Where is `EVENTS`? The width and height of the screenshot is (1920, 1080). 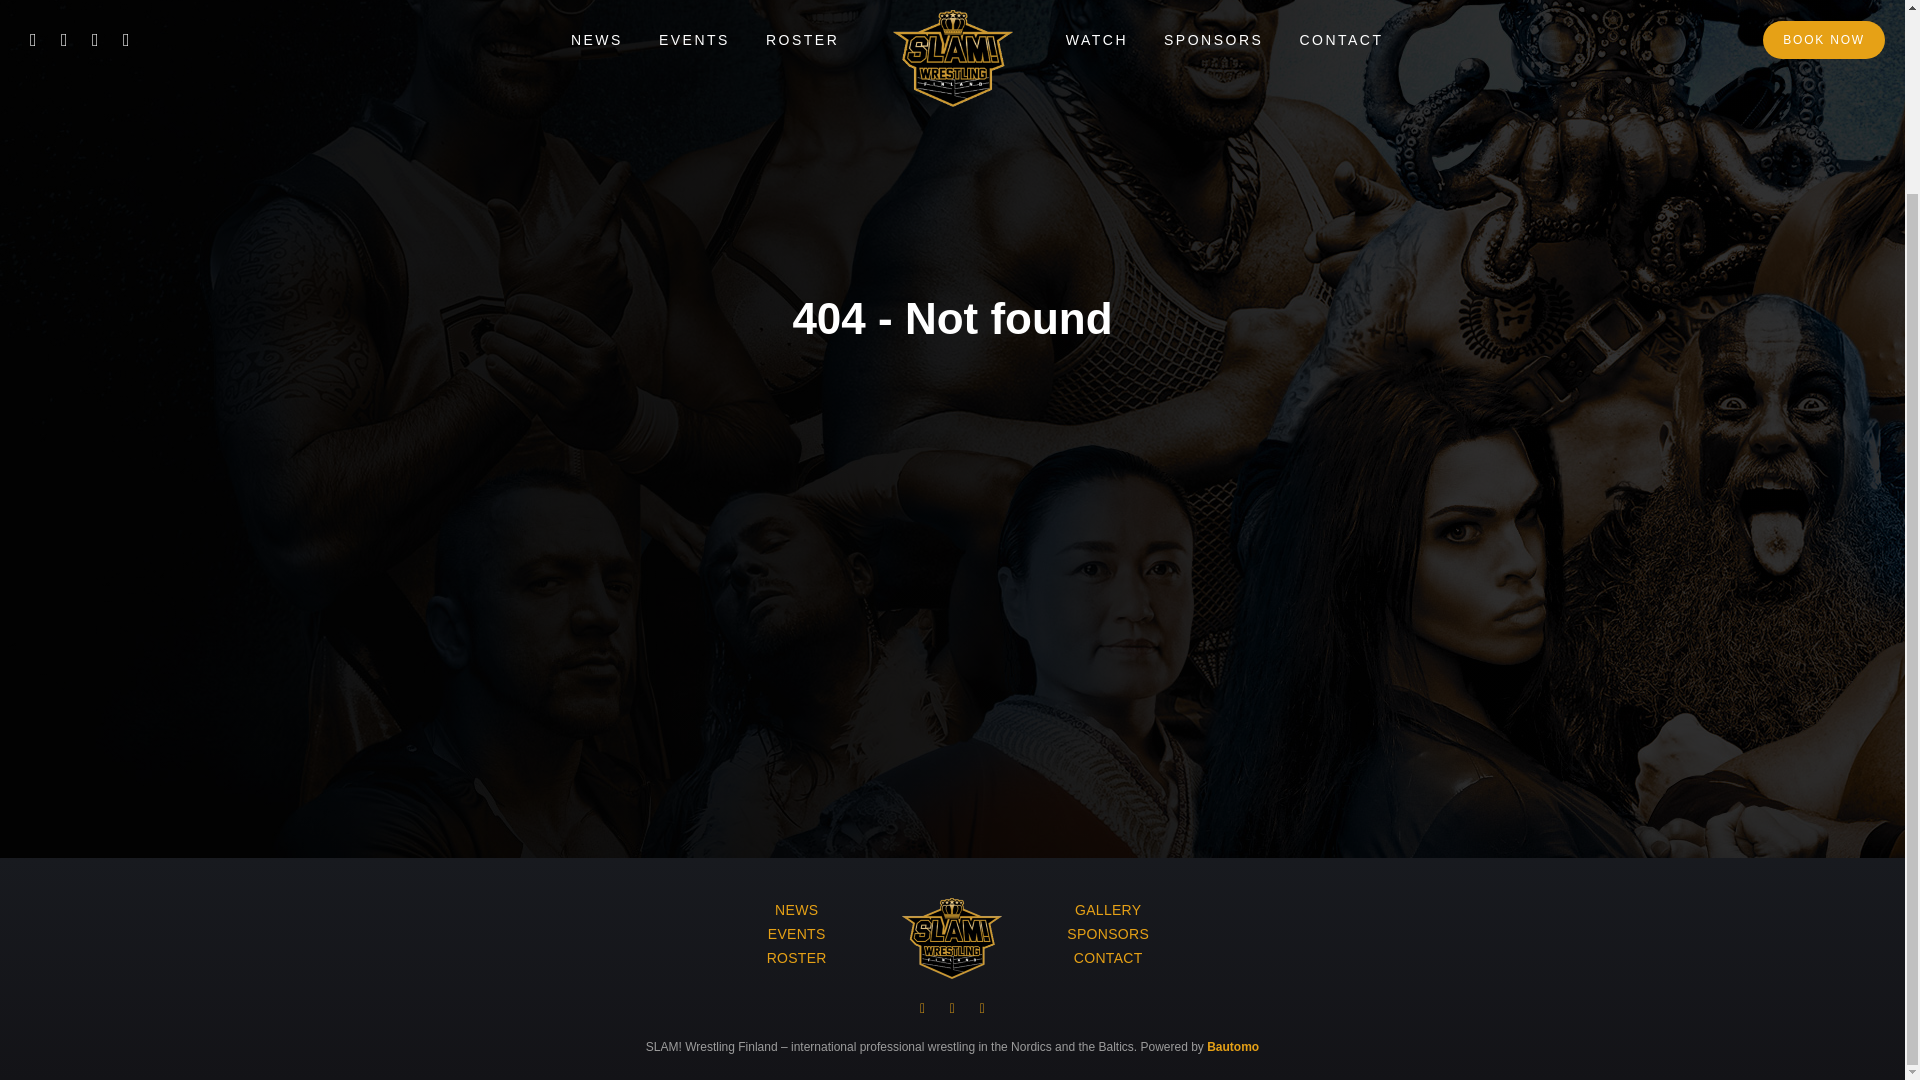 EVENTS is located at coordinates (796, 933).